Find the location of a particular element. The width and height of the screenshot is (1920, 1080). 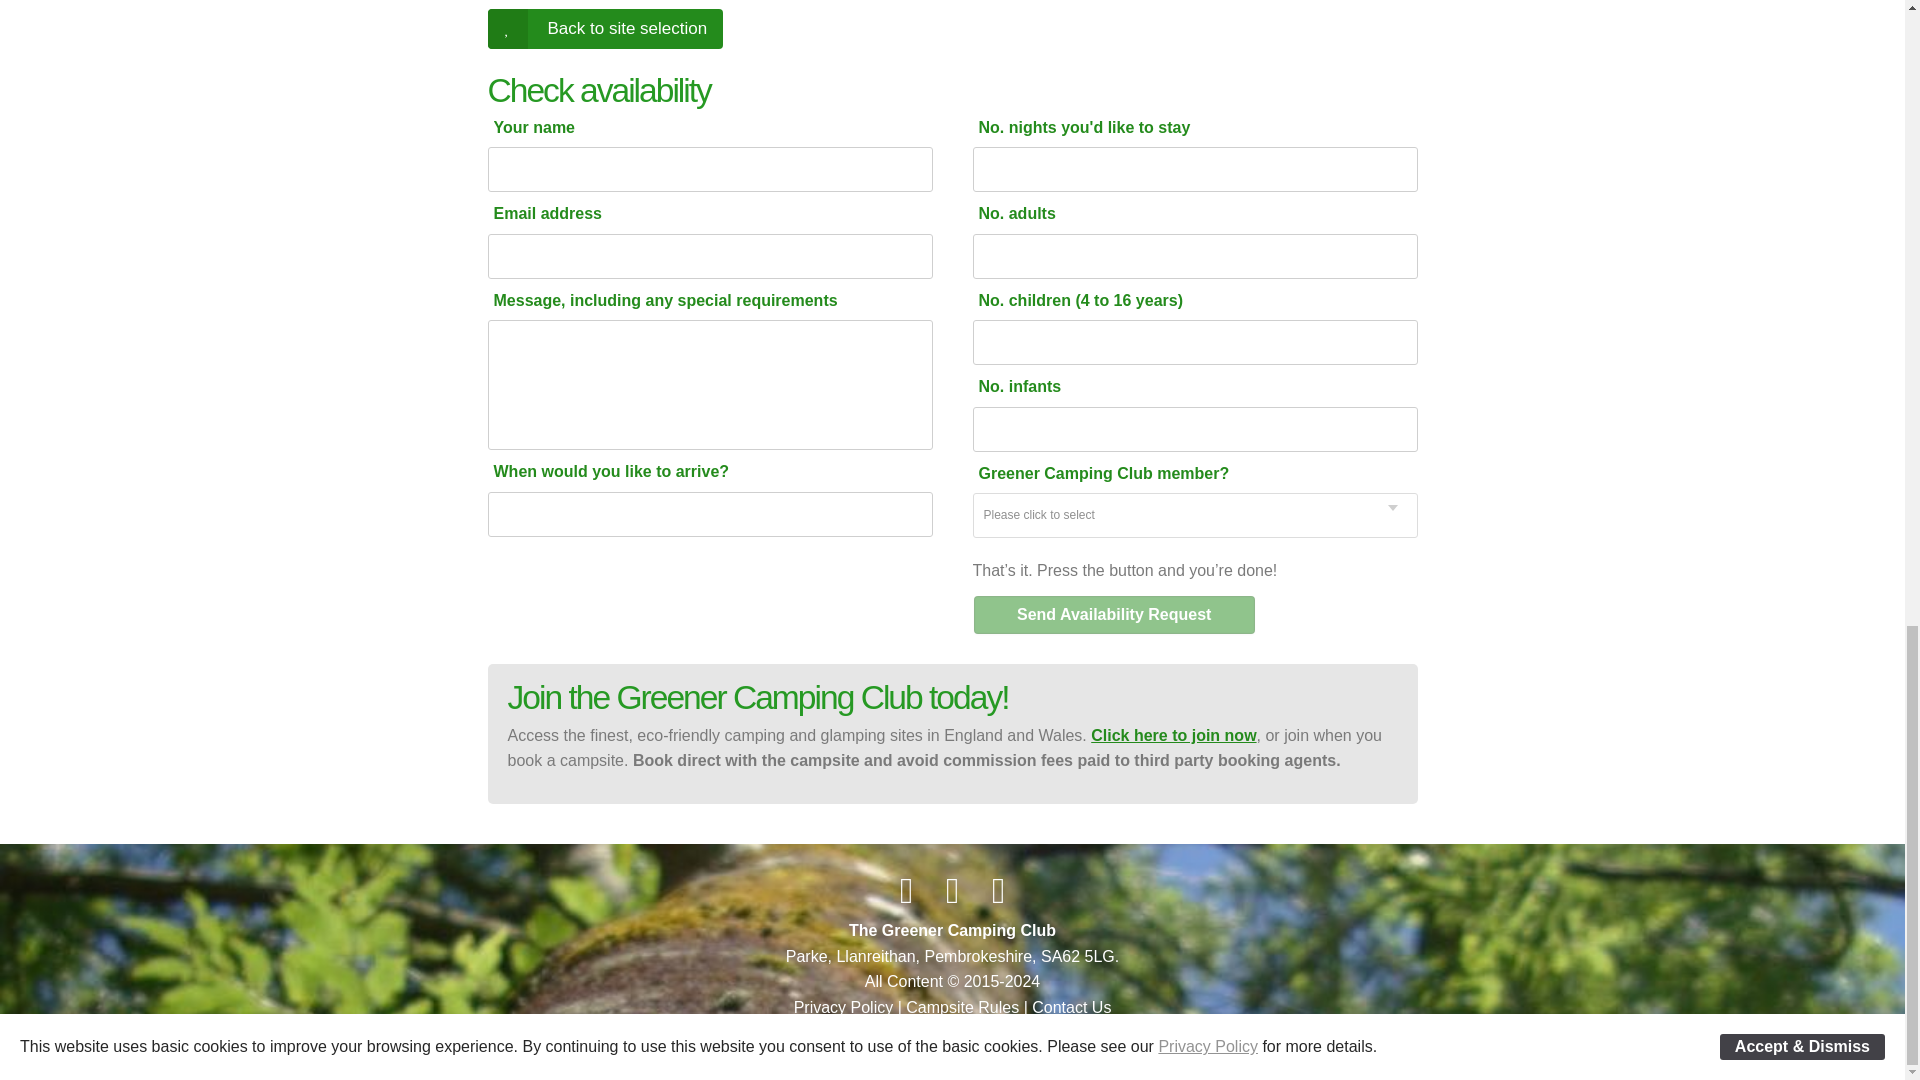

Go Back is located at coordinates (605, 28).